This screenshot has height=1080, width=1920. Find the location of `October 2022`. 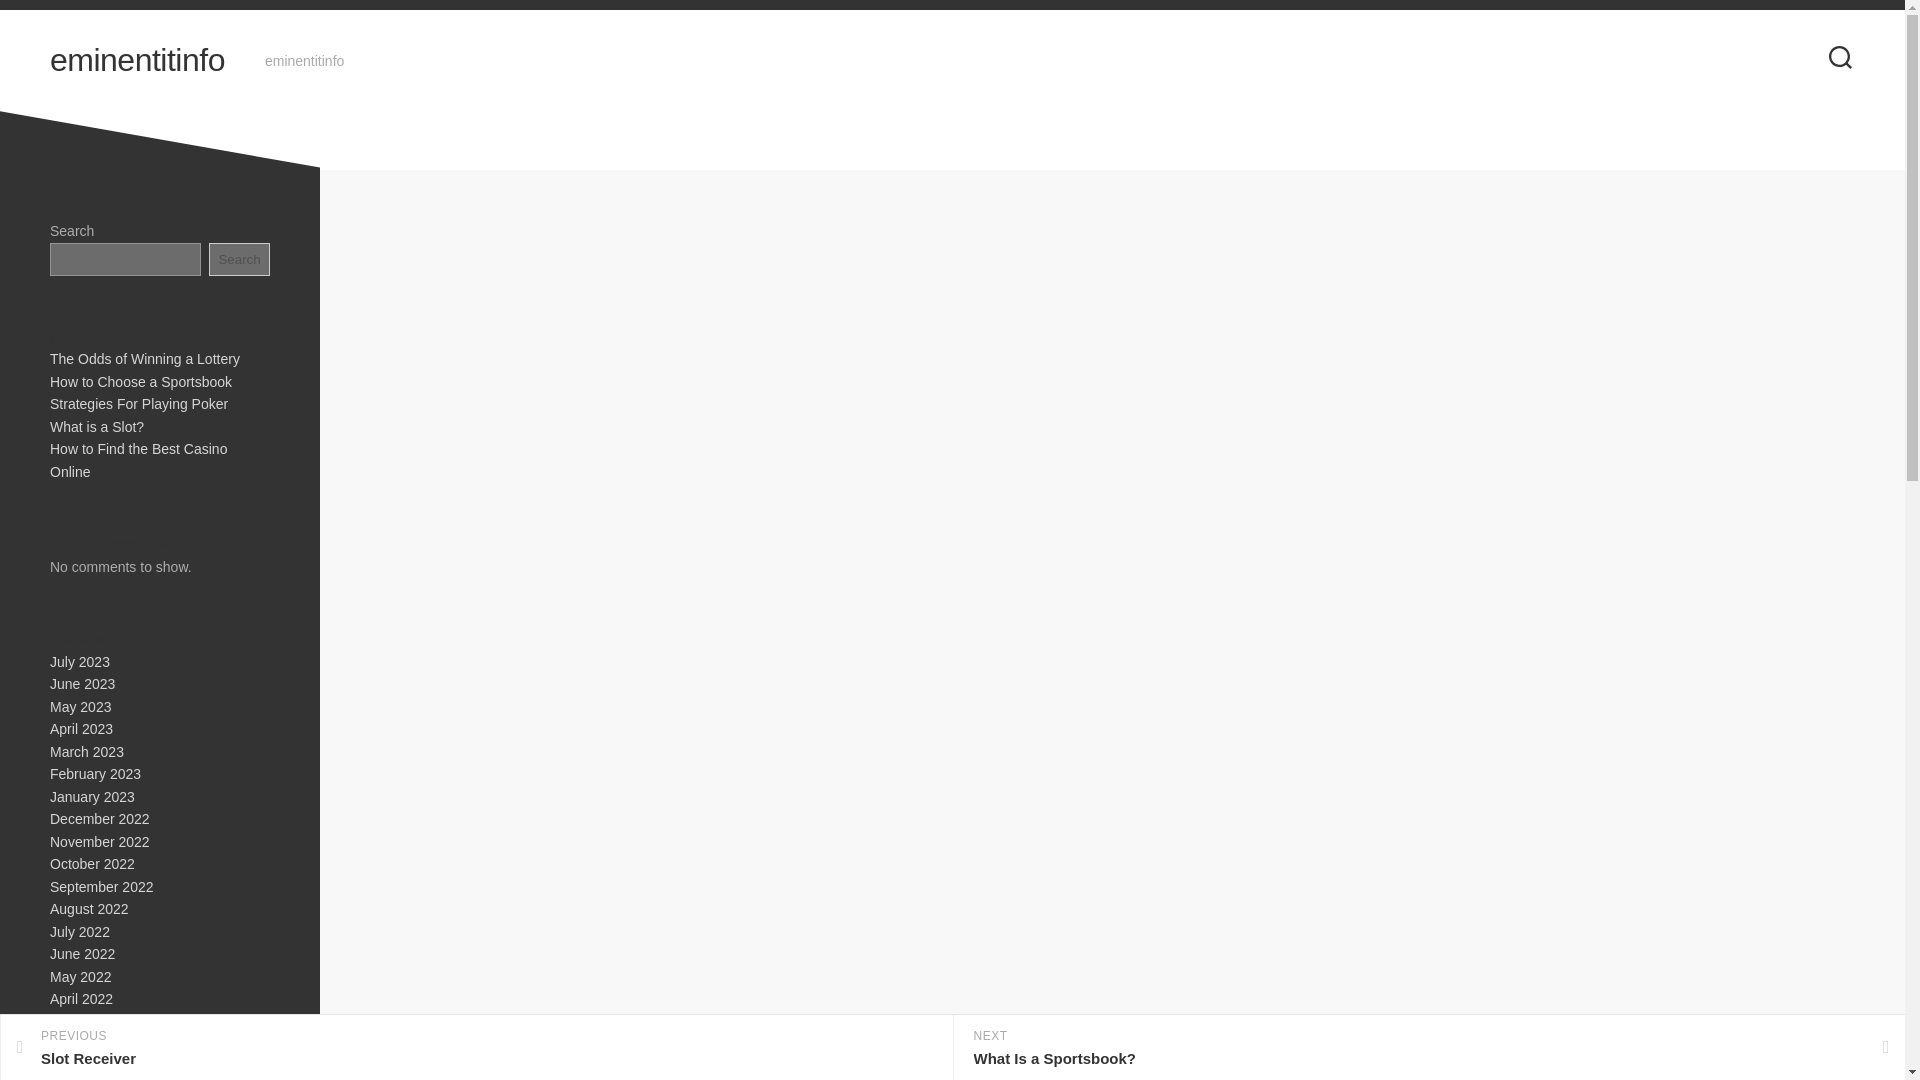

October 2022 is located at coordinates (92, 864).